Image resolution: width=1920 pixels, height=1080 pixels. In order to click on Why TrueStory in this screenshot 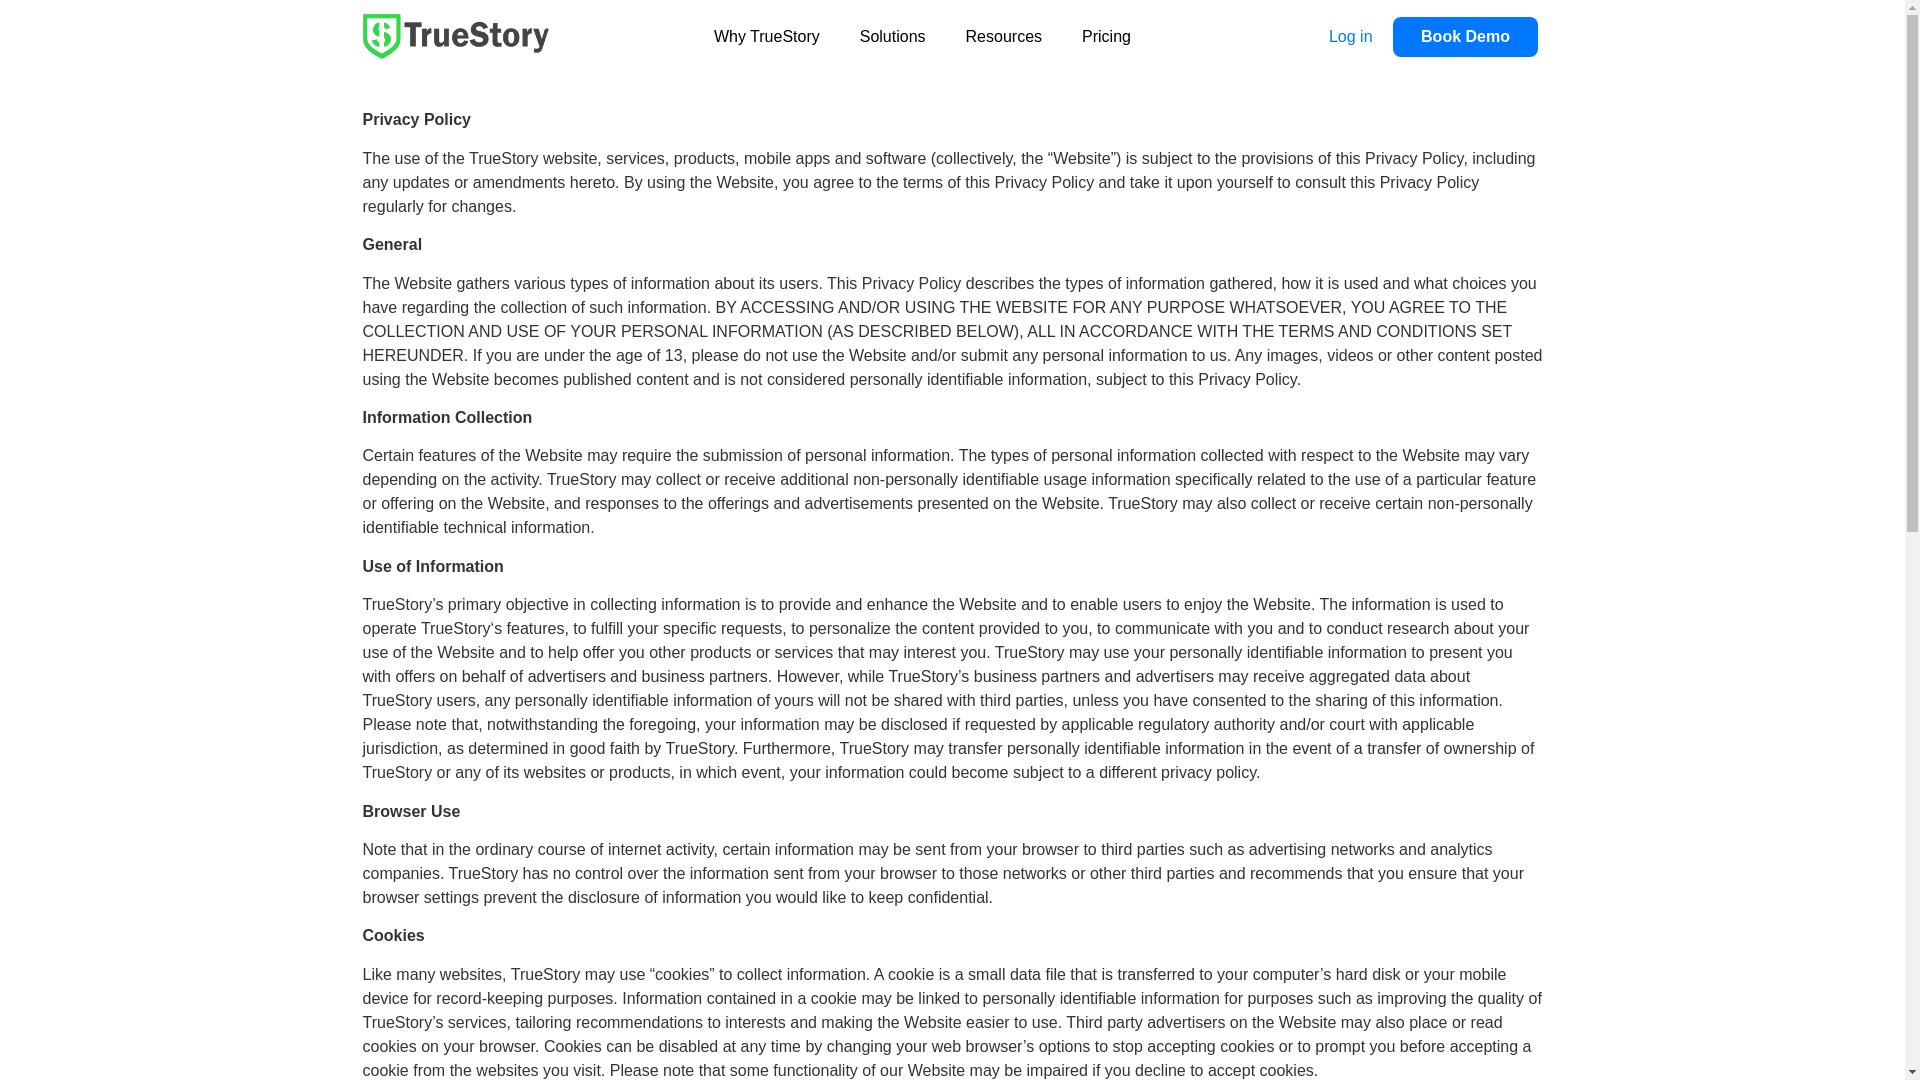, I will do `click(766, 36)`.